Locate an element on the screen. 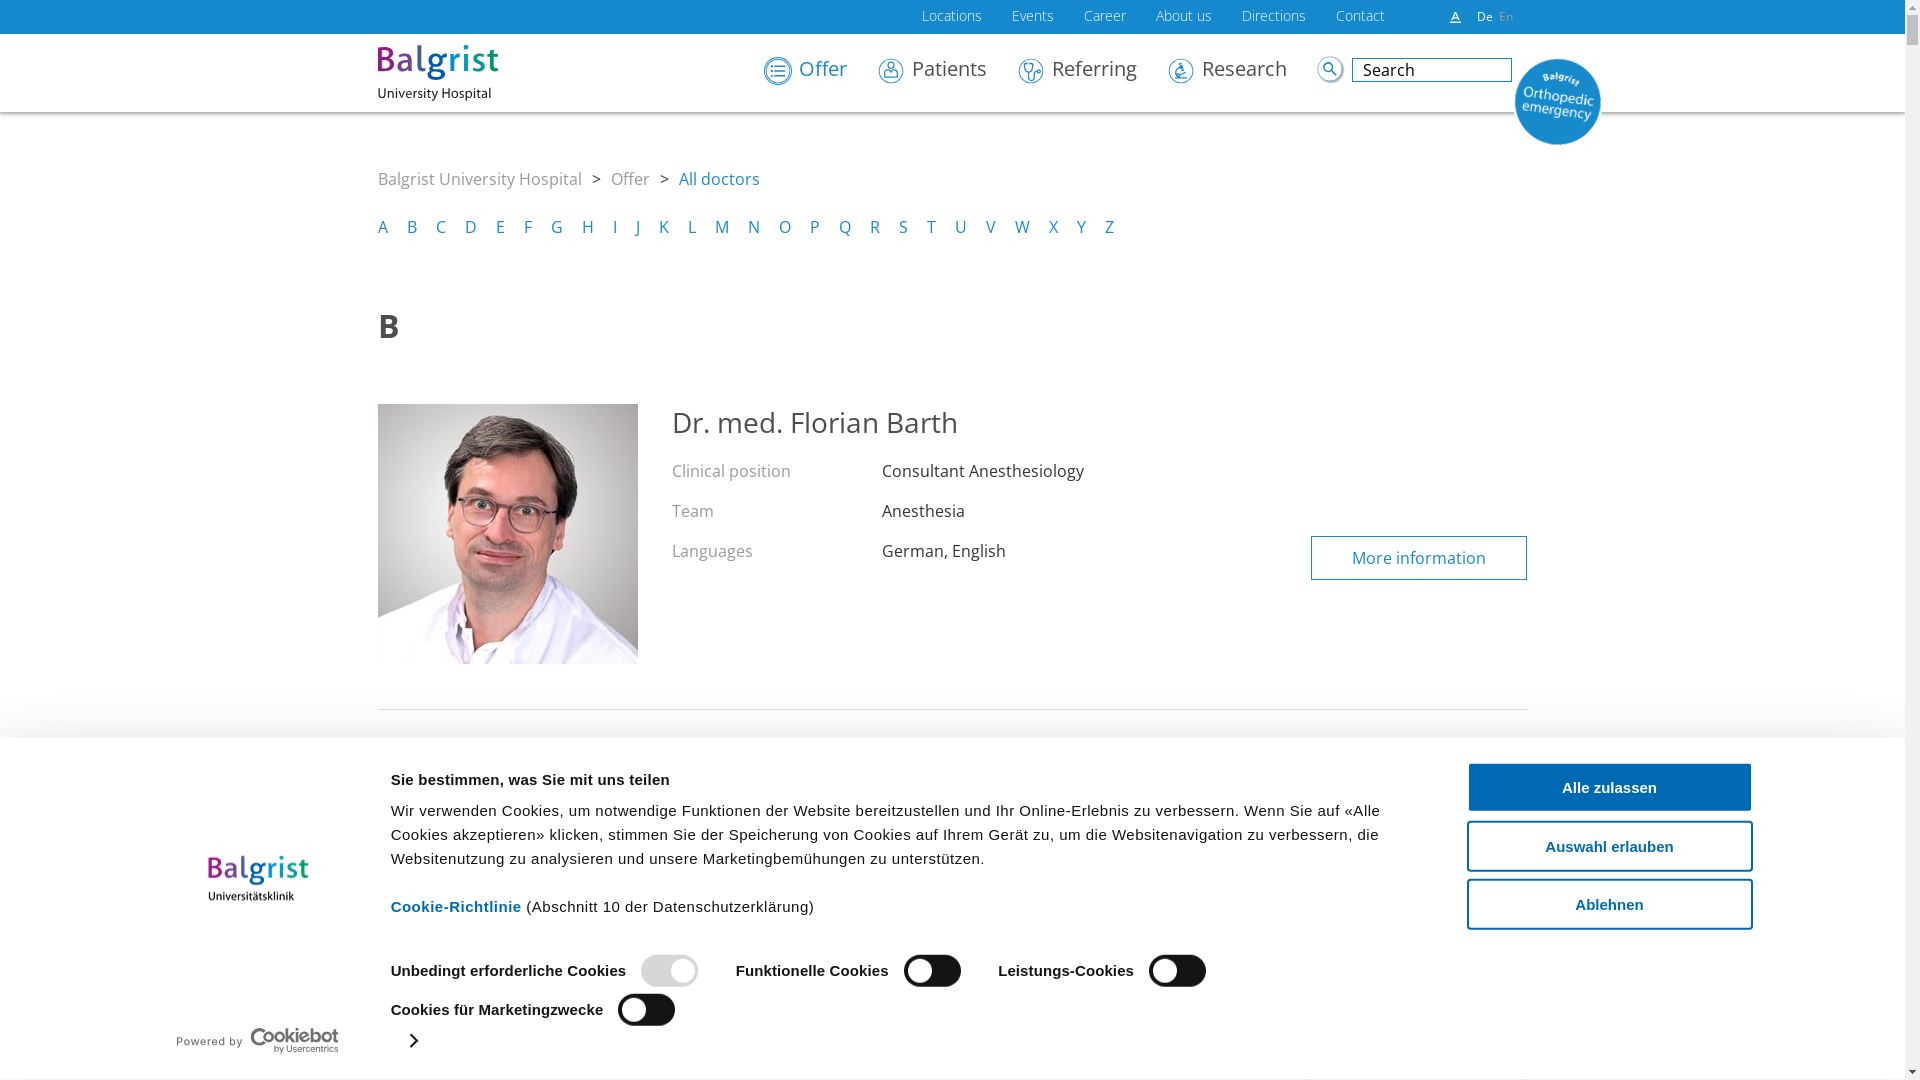 The height and width of the screenshot is (1080, 1920). U is located at coordinates (960, 227).